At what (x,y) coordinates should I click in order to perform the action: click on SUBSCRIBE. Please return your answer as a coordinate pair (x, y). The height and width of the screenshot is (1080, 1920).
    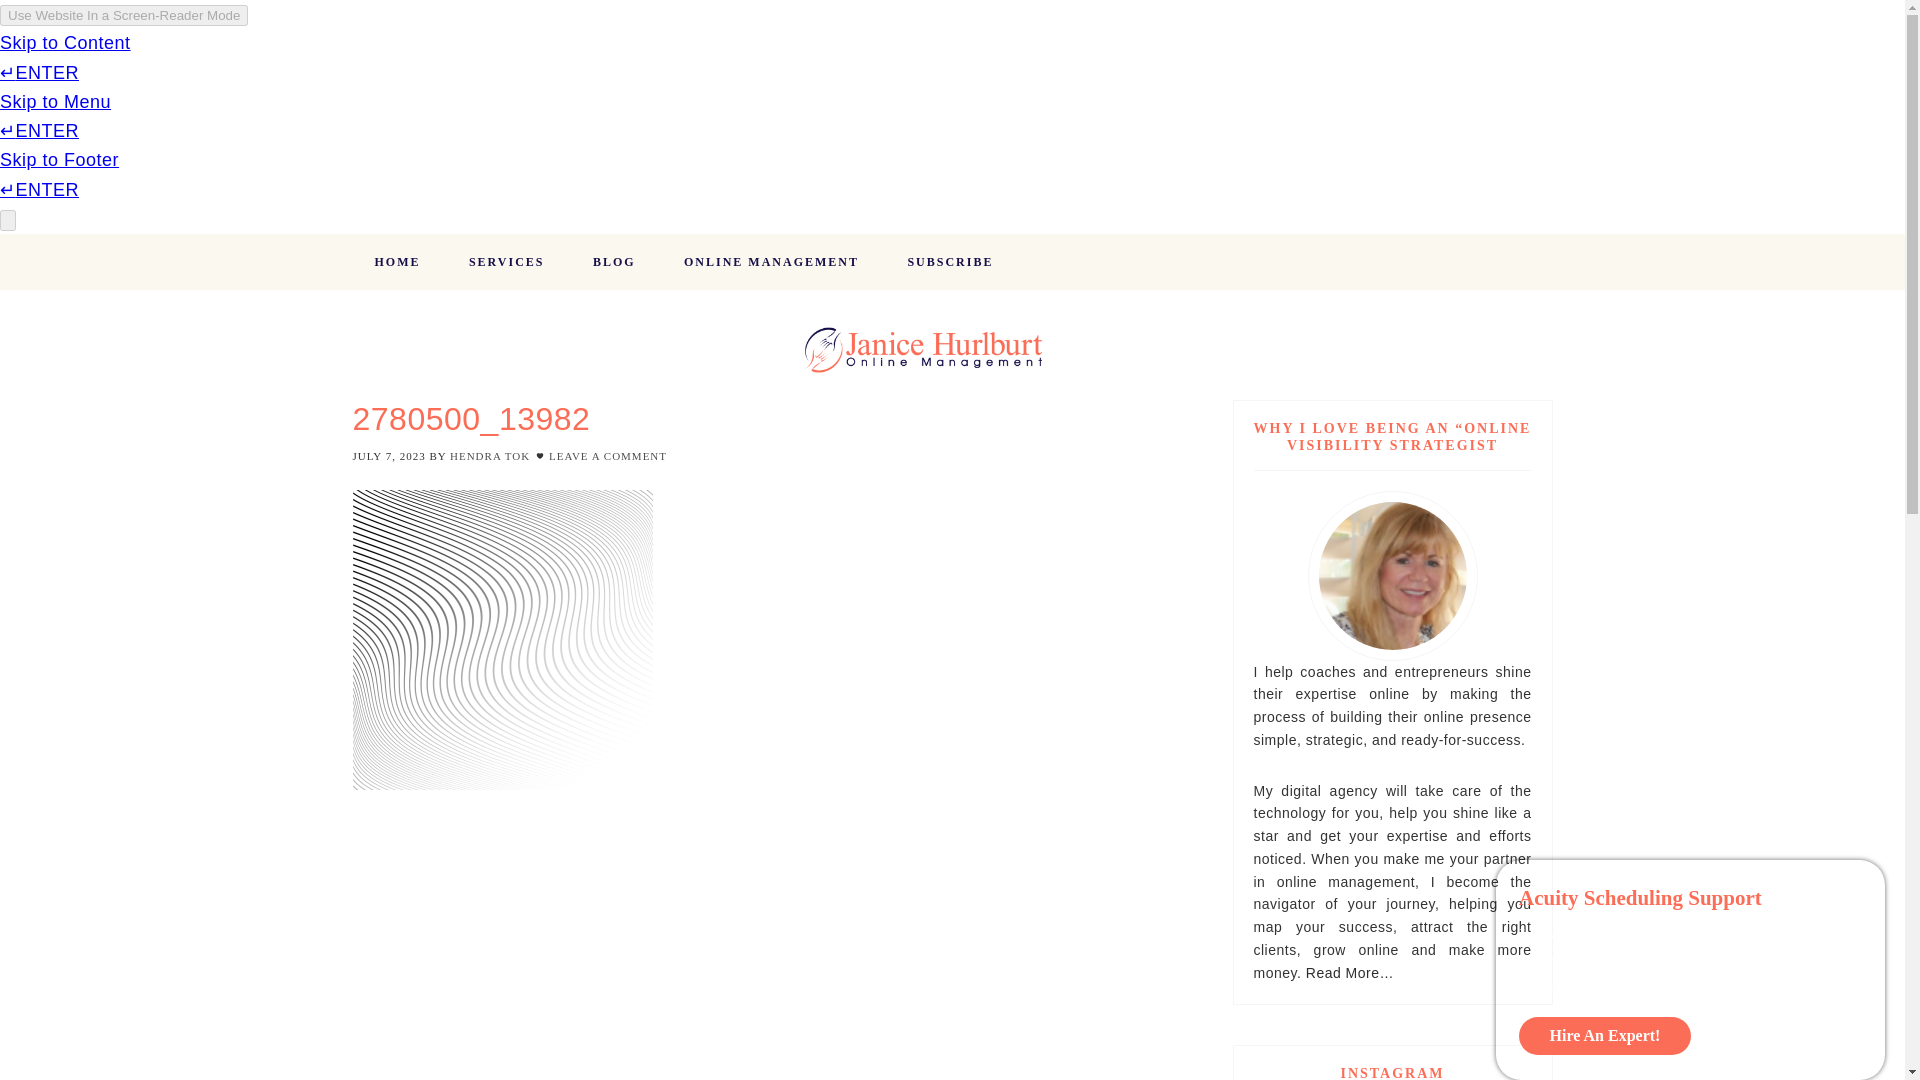
    Looking at the image, I should click on (950, 262).